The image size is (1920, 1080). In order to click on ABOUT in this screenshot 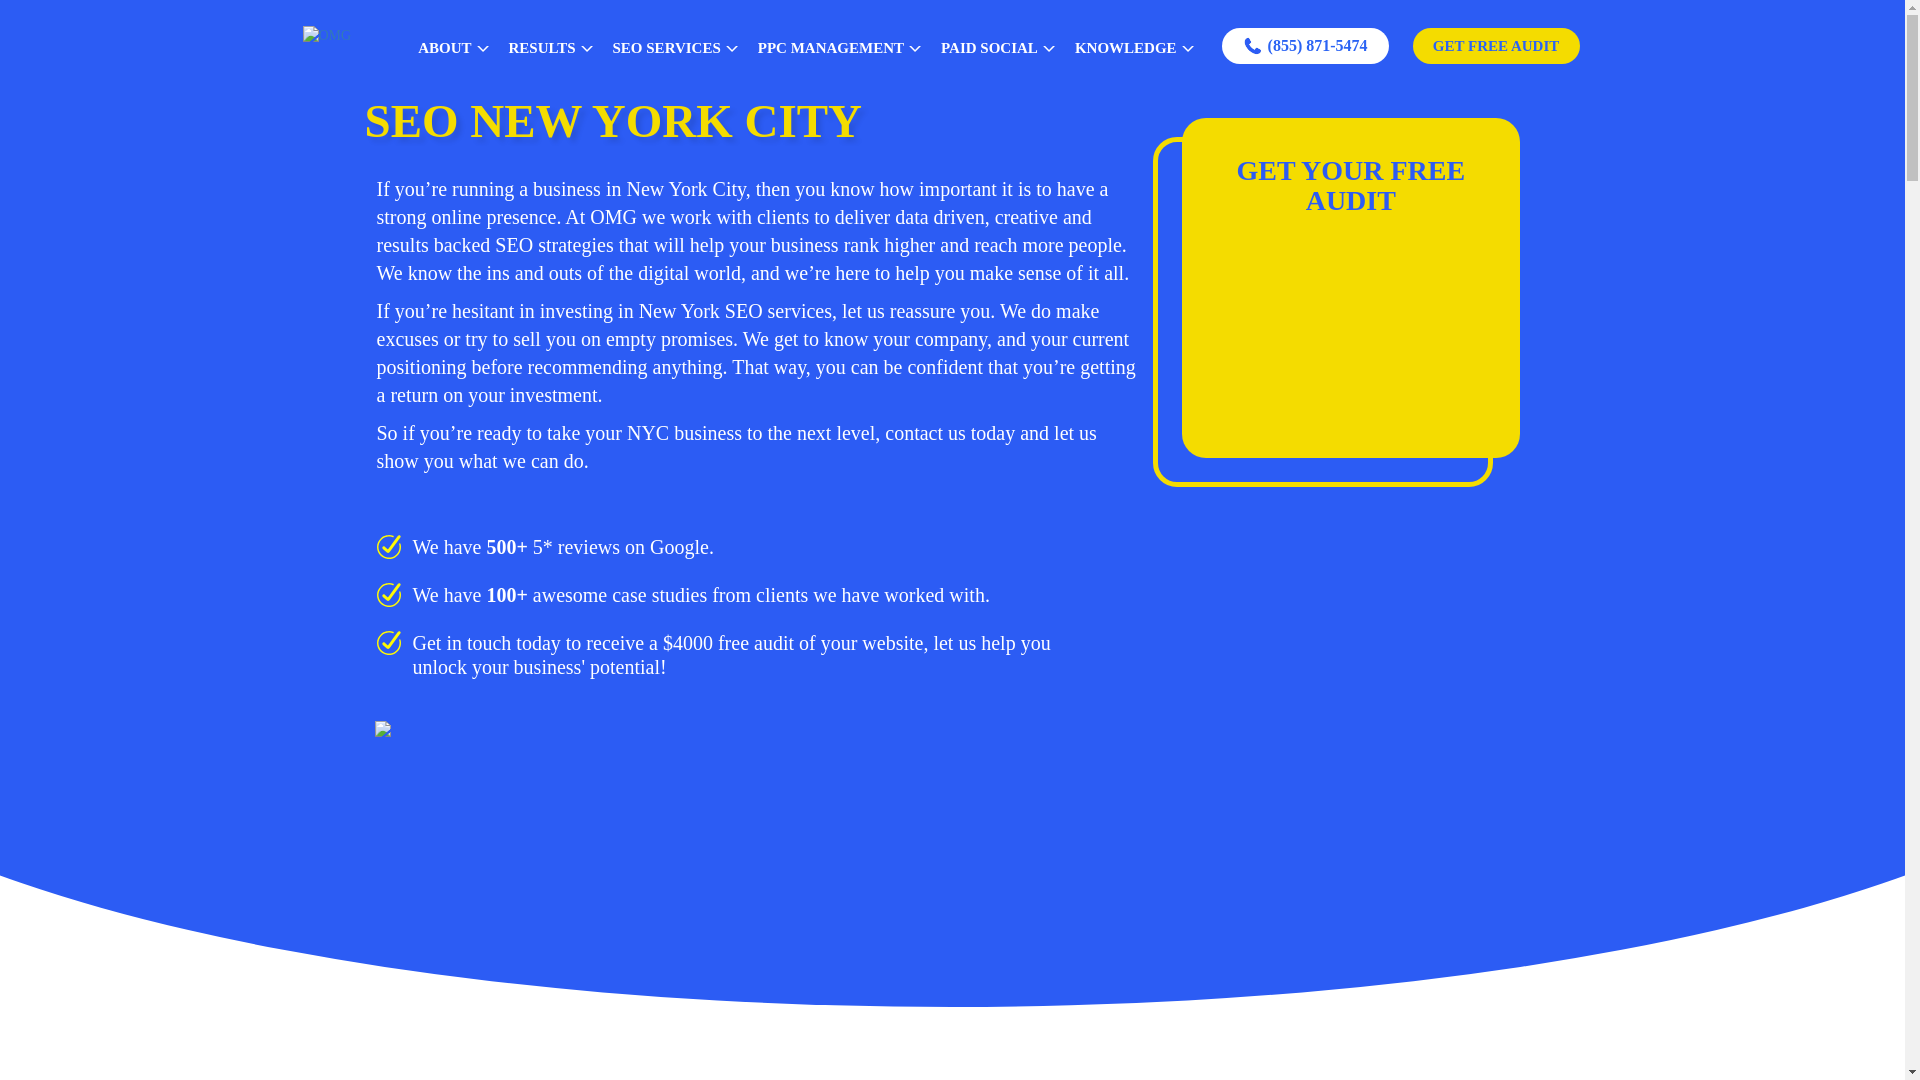, I will do `click(452, 45)`.